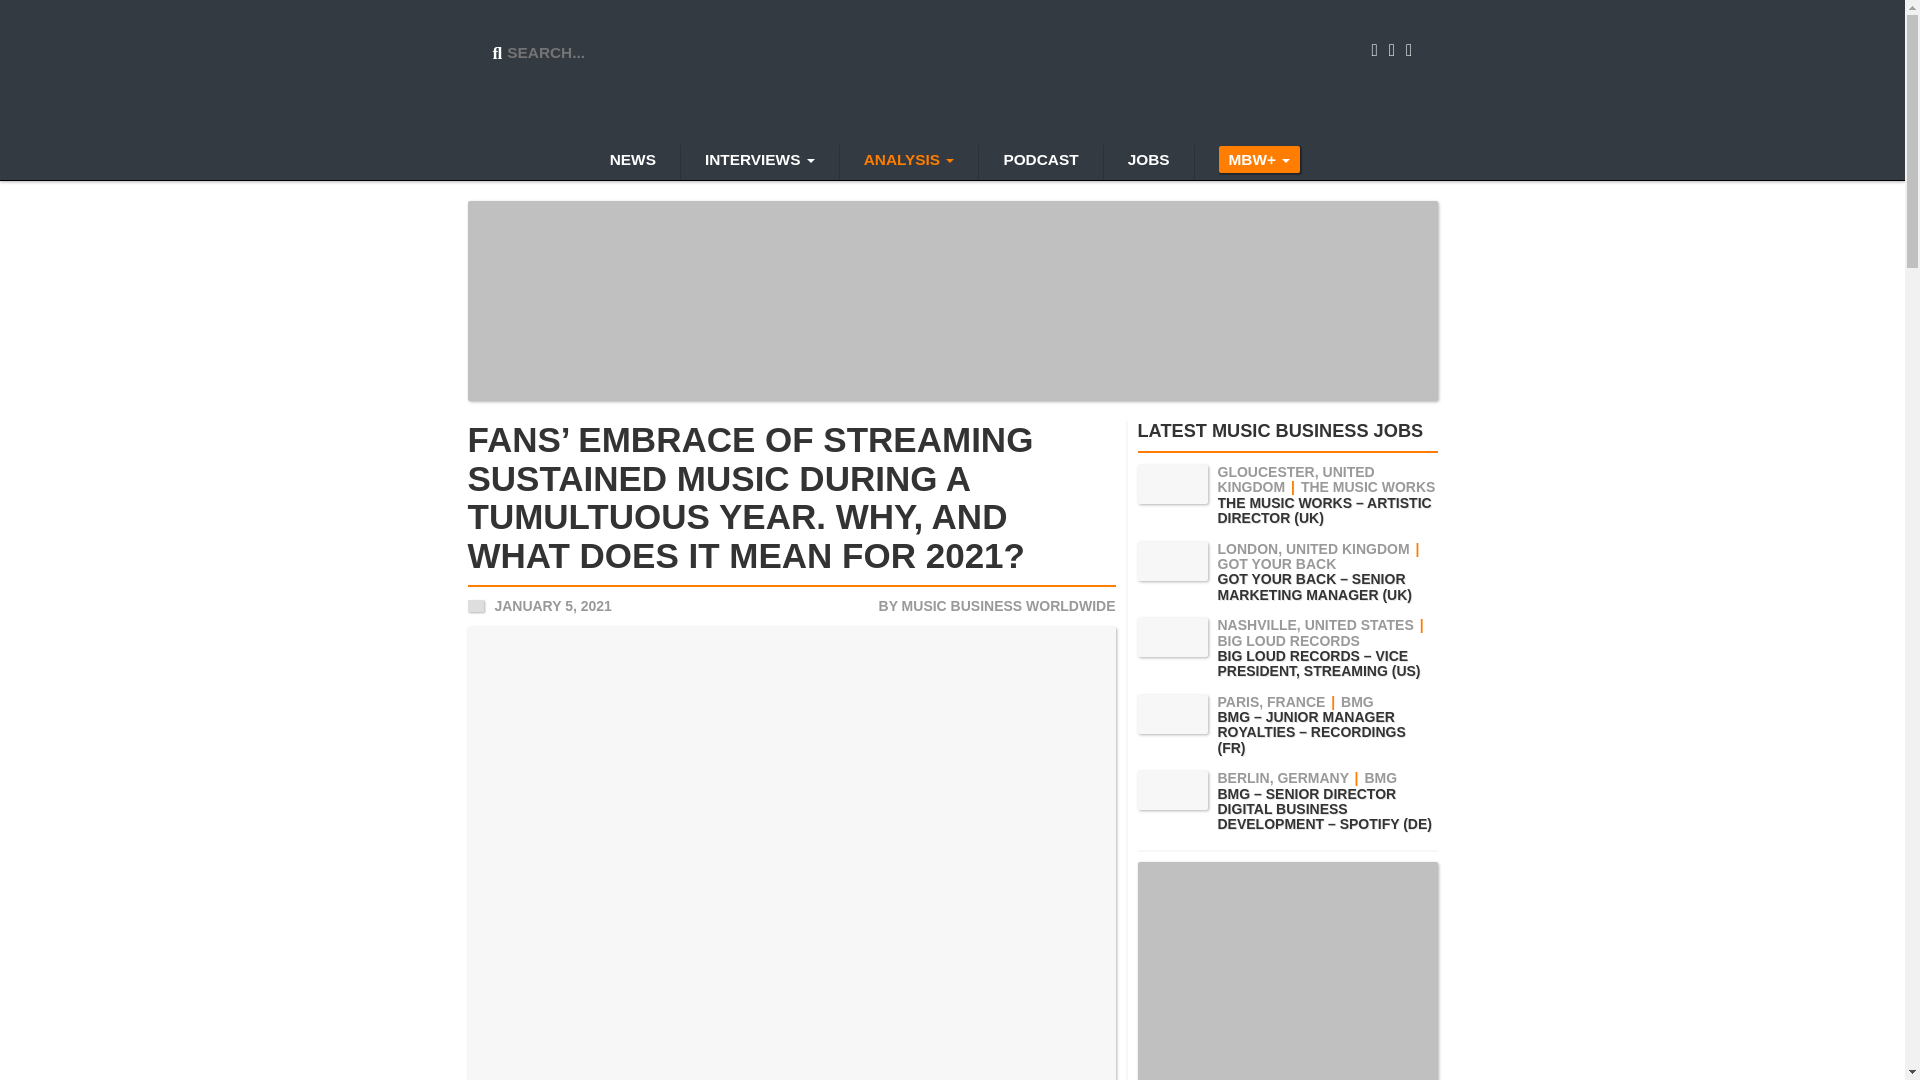  What do you see at coordinates (632, 162) in the screenshot?
I see `NEWS` at bounding box center [632, 162].